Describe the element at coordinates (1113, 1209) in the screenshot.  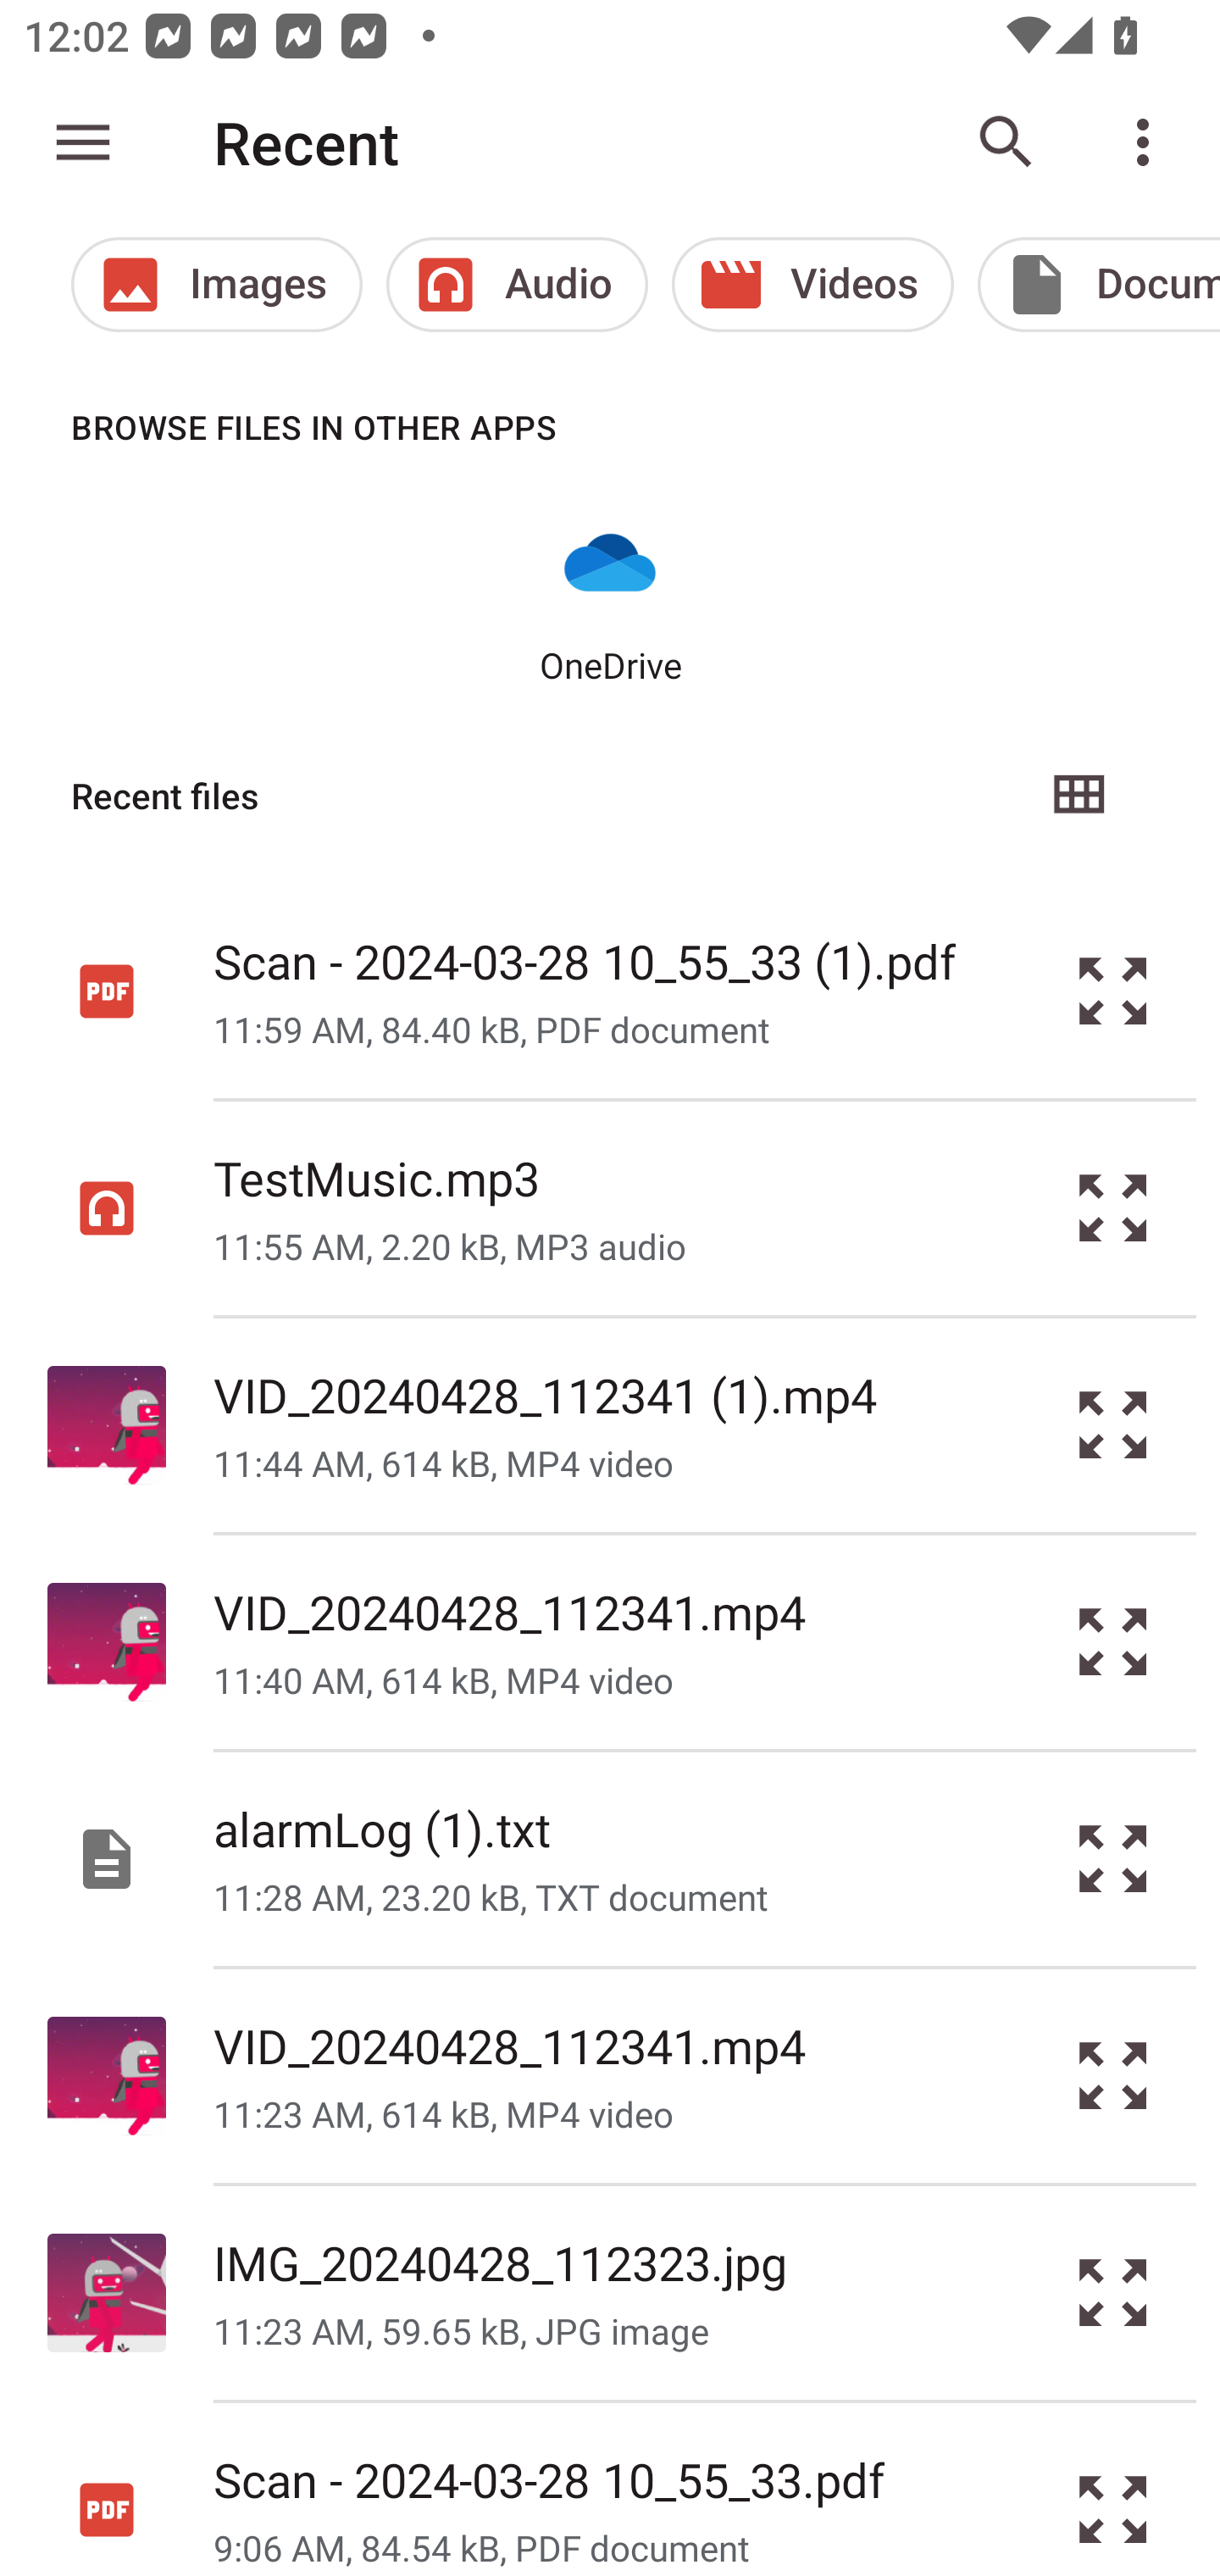
I see `Preview the file TestMusic.mp3` at that location.